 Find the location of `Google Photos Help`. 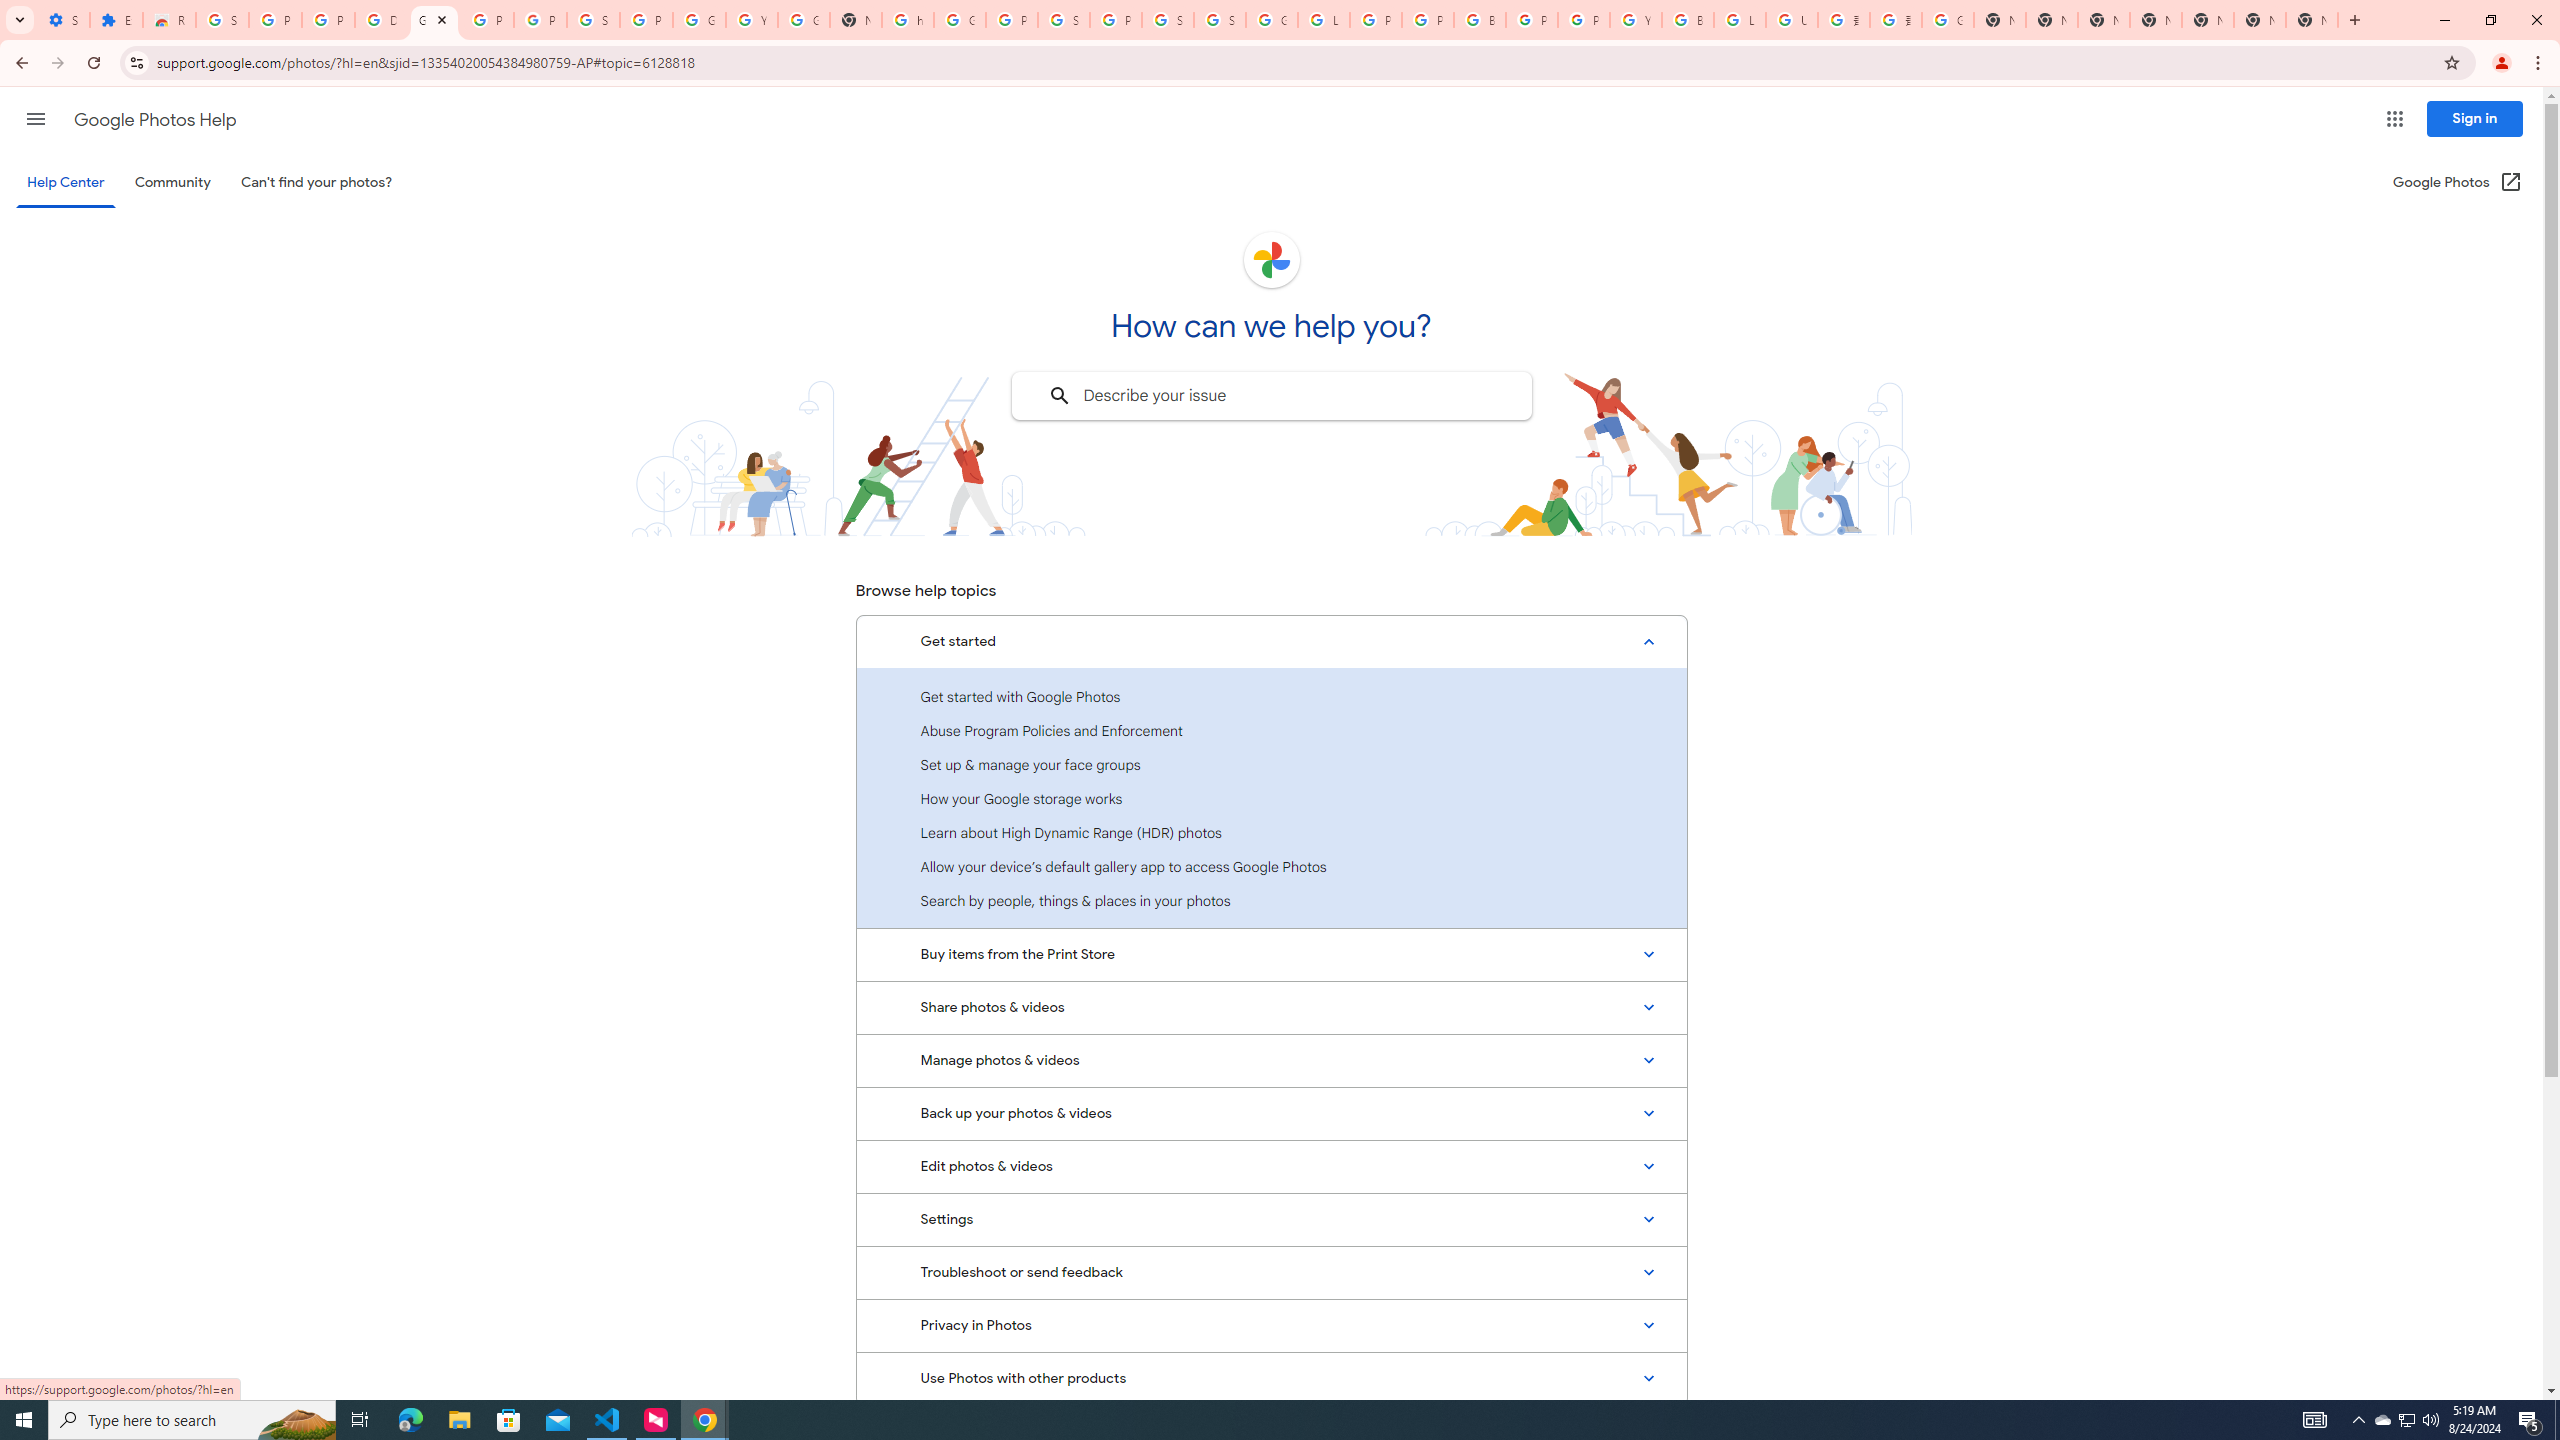

Google Photos Help is located at coordinates (435, 20).